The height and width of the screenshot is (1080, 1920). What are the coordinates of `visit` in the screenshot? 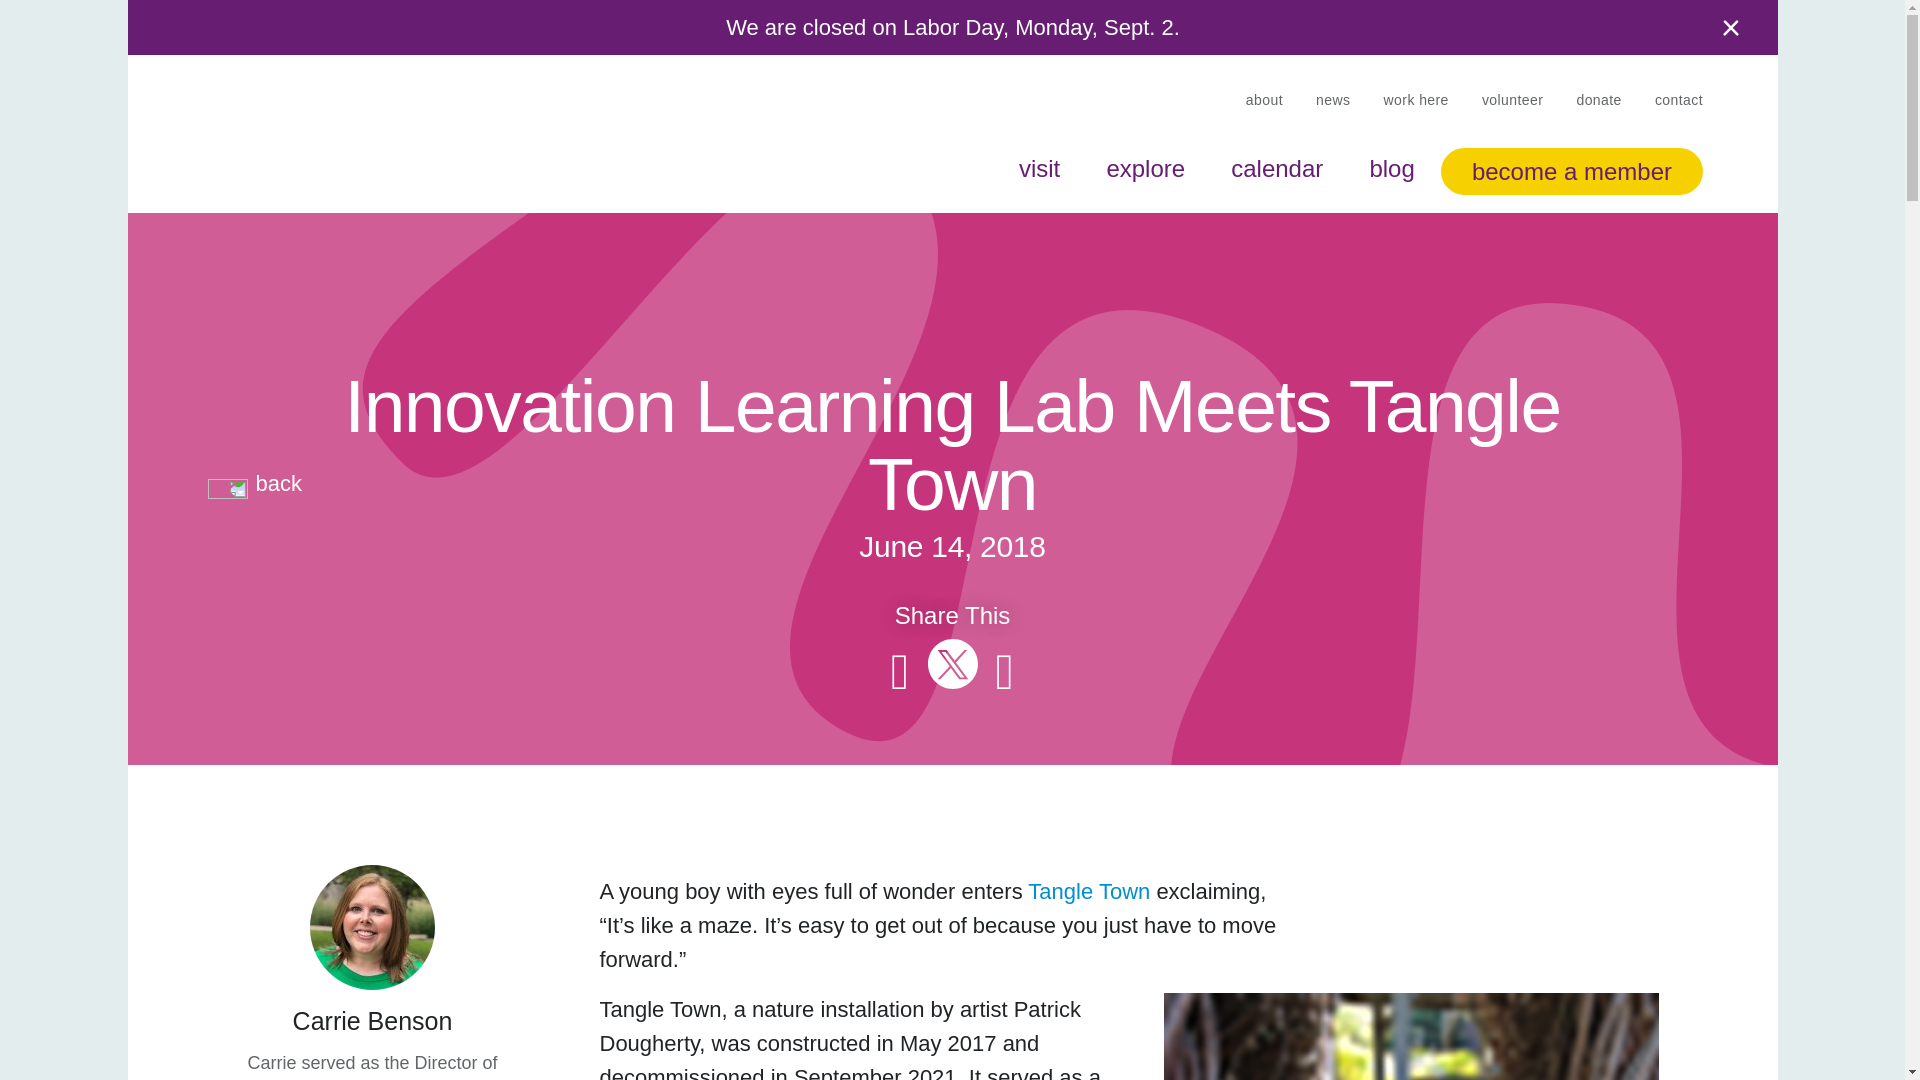 It's located at (1038, 166).